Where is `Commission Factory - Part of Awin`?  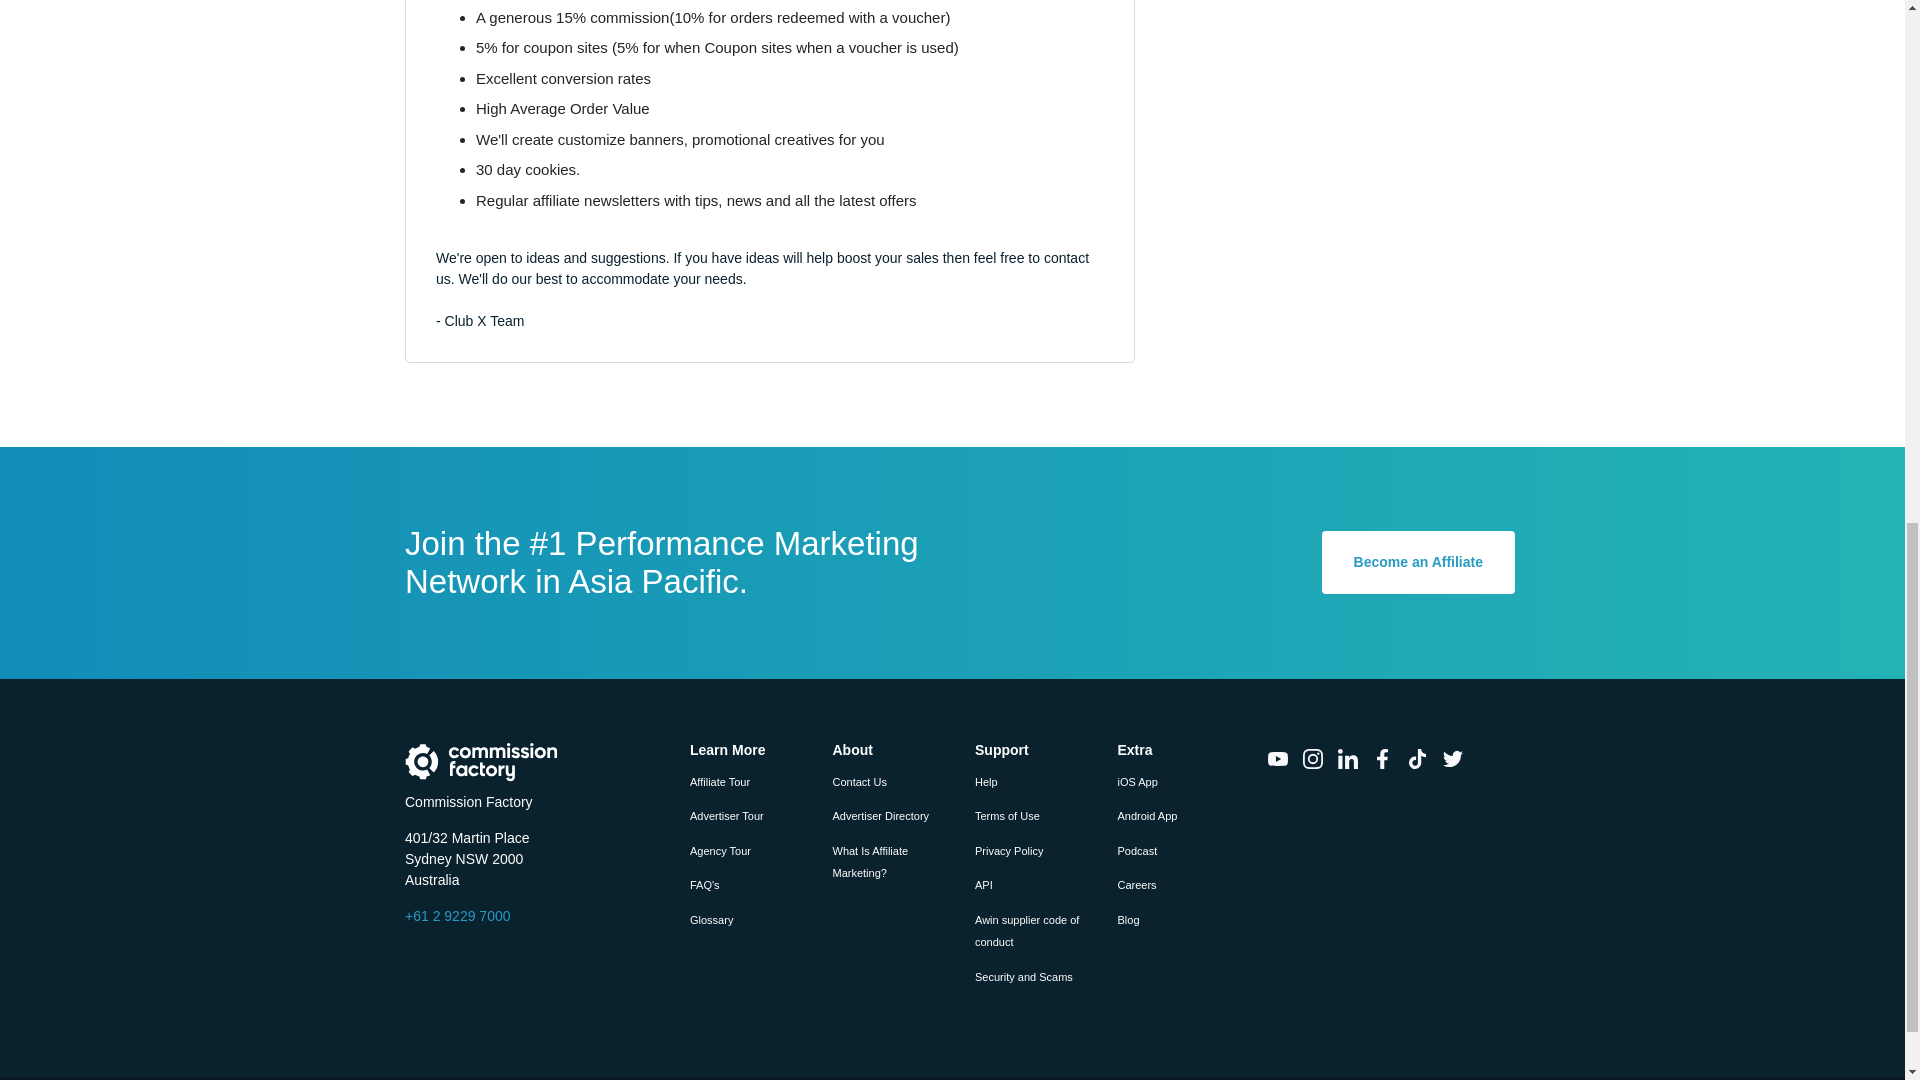 Commission Factory - Part of Awin is located at coordinates (482, 761).